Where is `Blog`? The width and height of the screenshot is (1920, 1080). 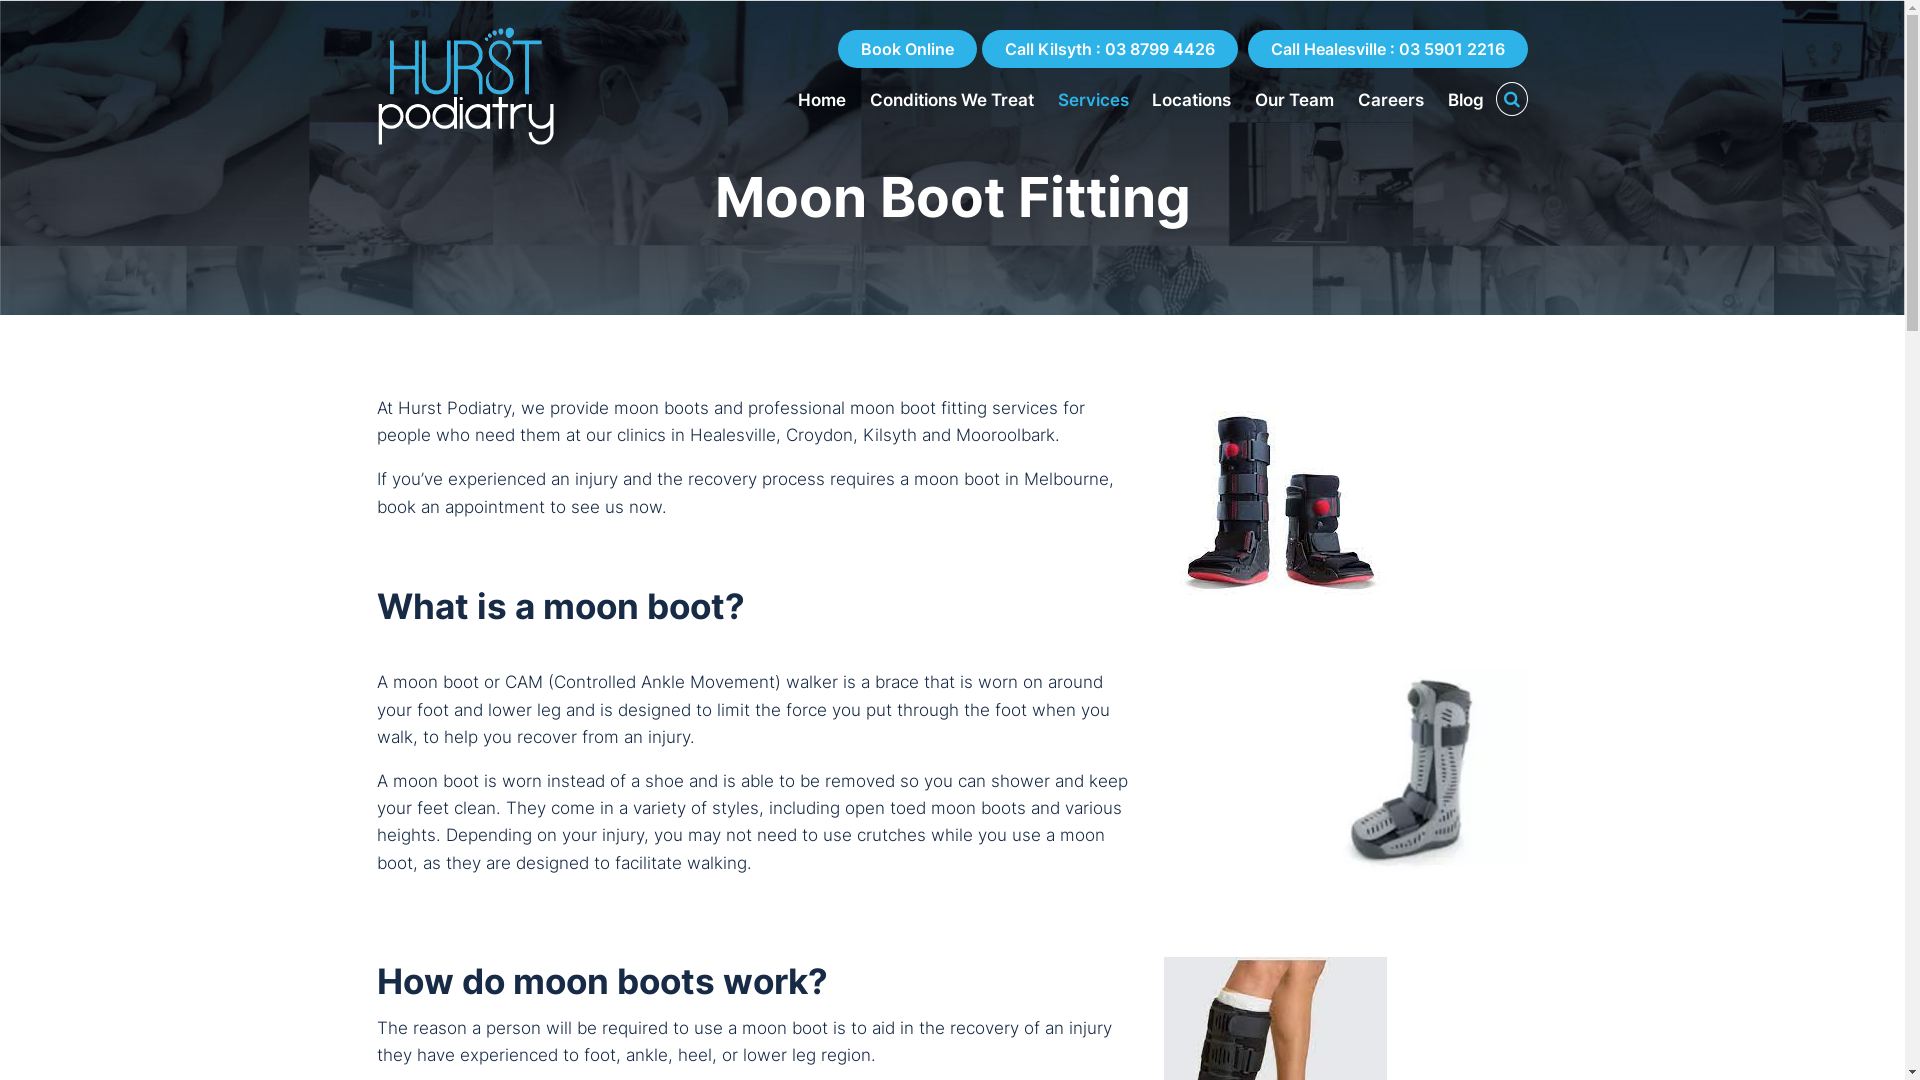 Blog is located at coordinates (1466, 100).